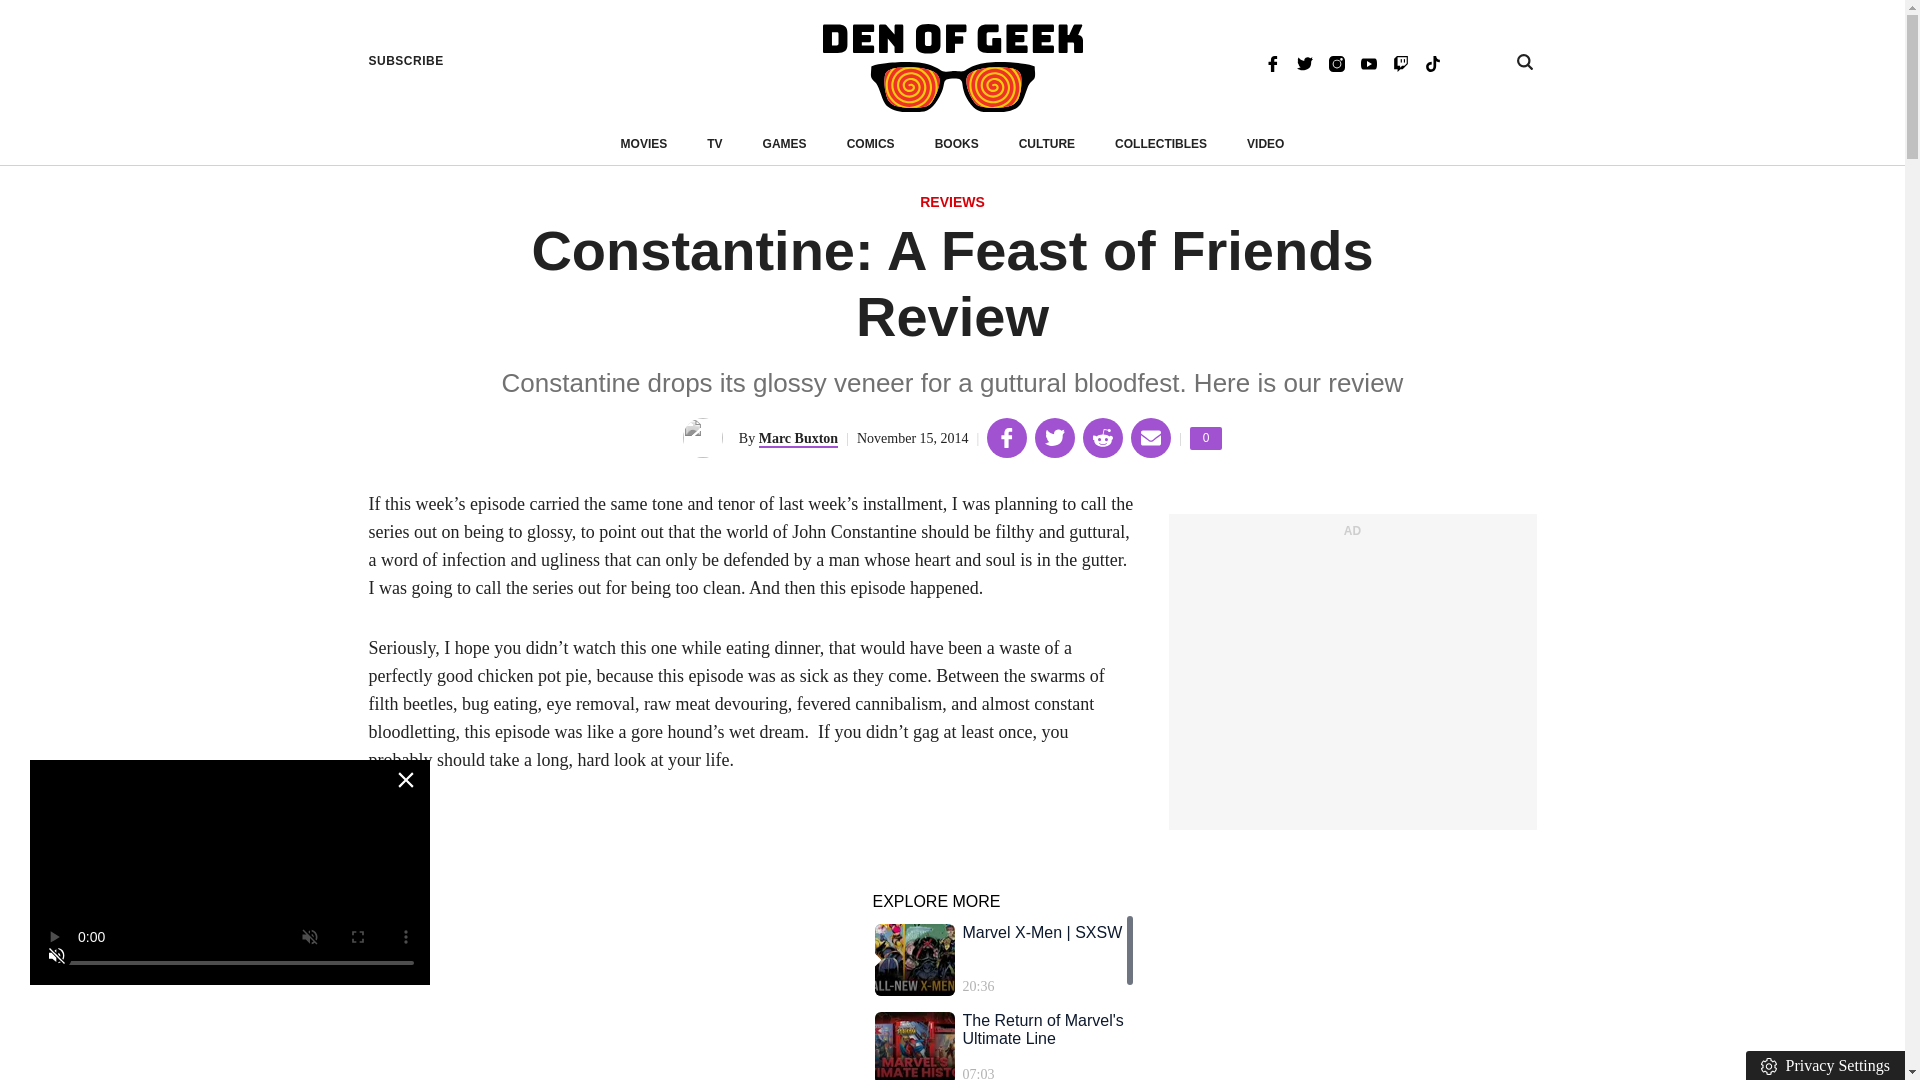 Image resolution: width=1920 pixels, height=1080 pixels. I want to click on Den of Geek, so click(952, 68).